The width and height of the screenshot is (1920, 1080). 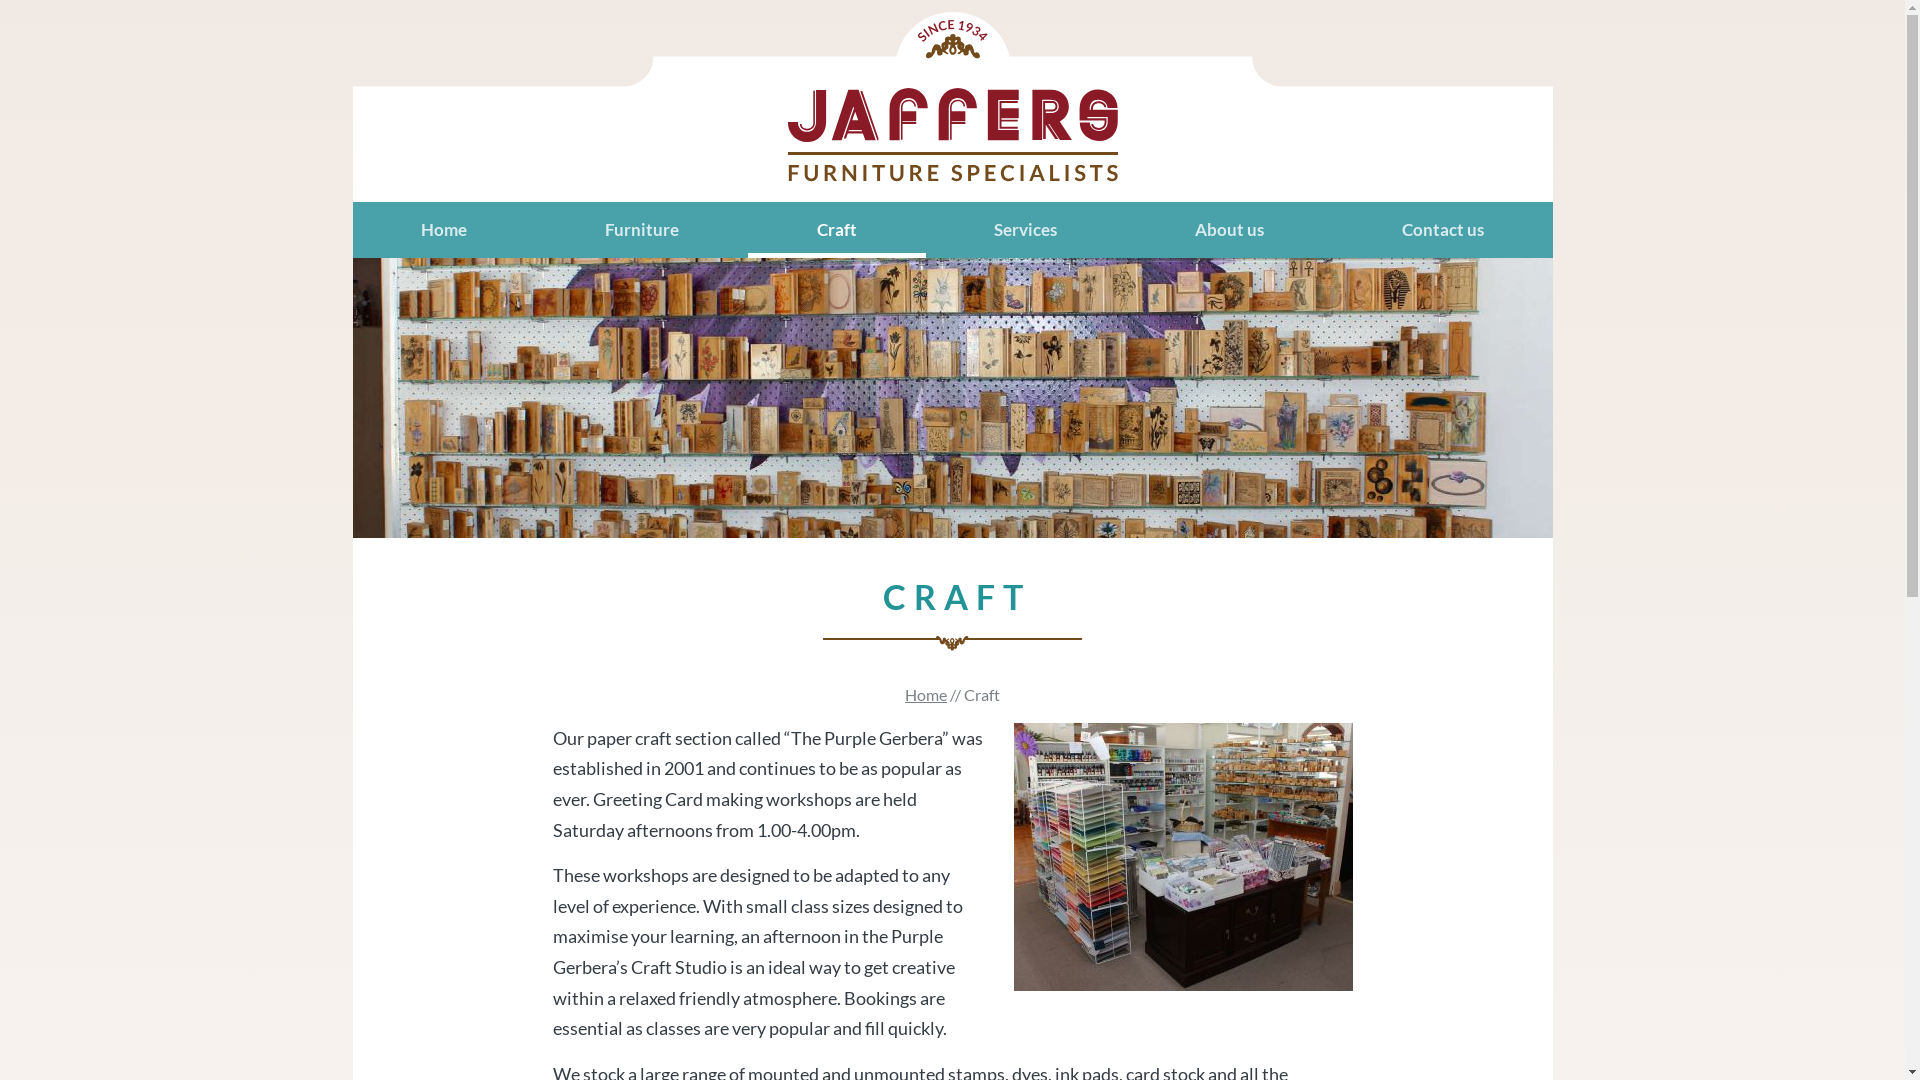 What do you see at coordinates (444, 230) in the screenshot?
I see `Home` at bounding box center [444, 230].